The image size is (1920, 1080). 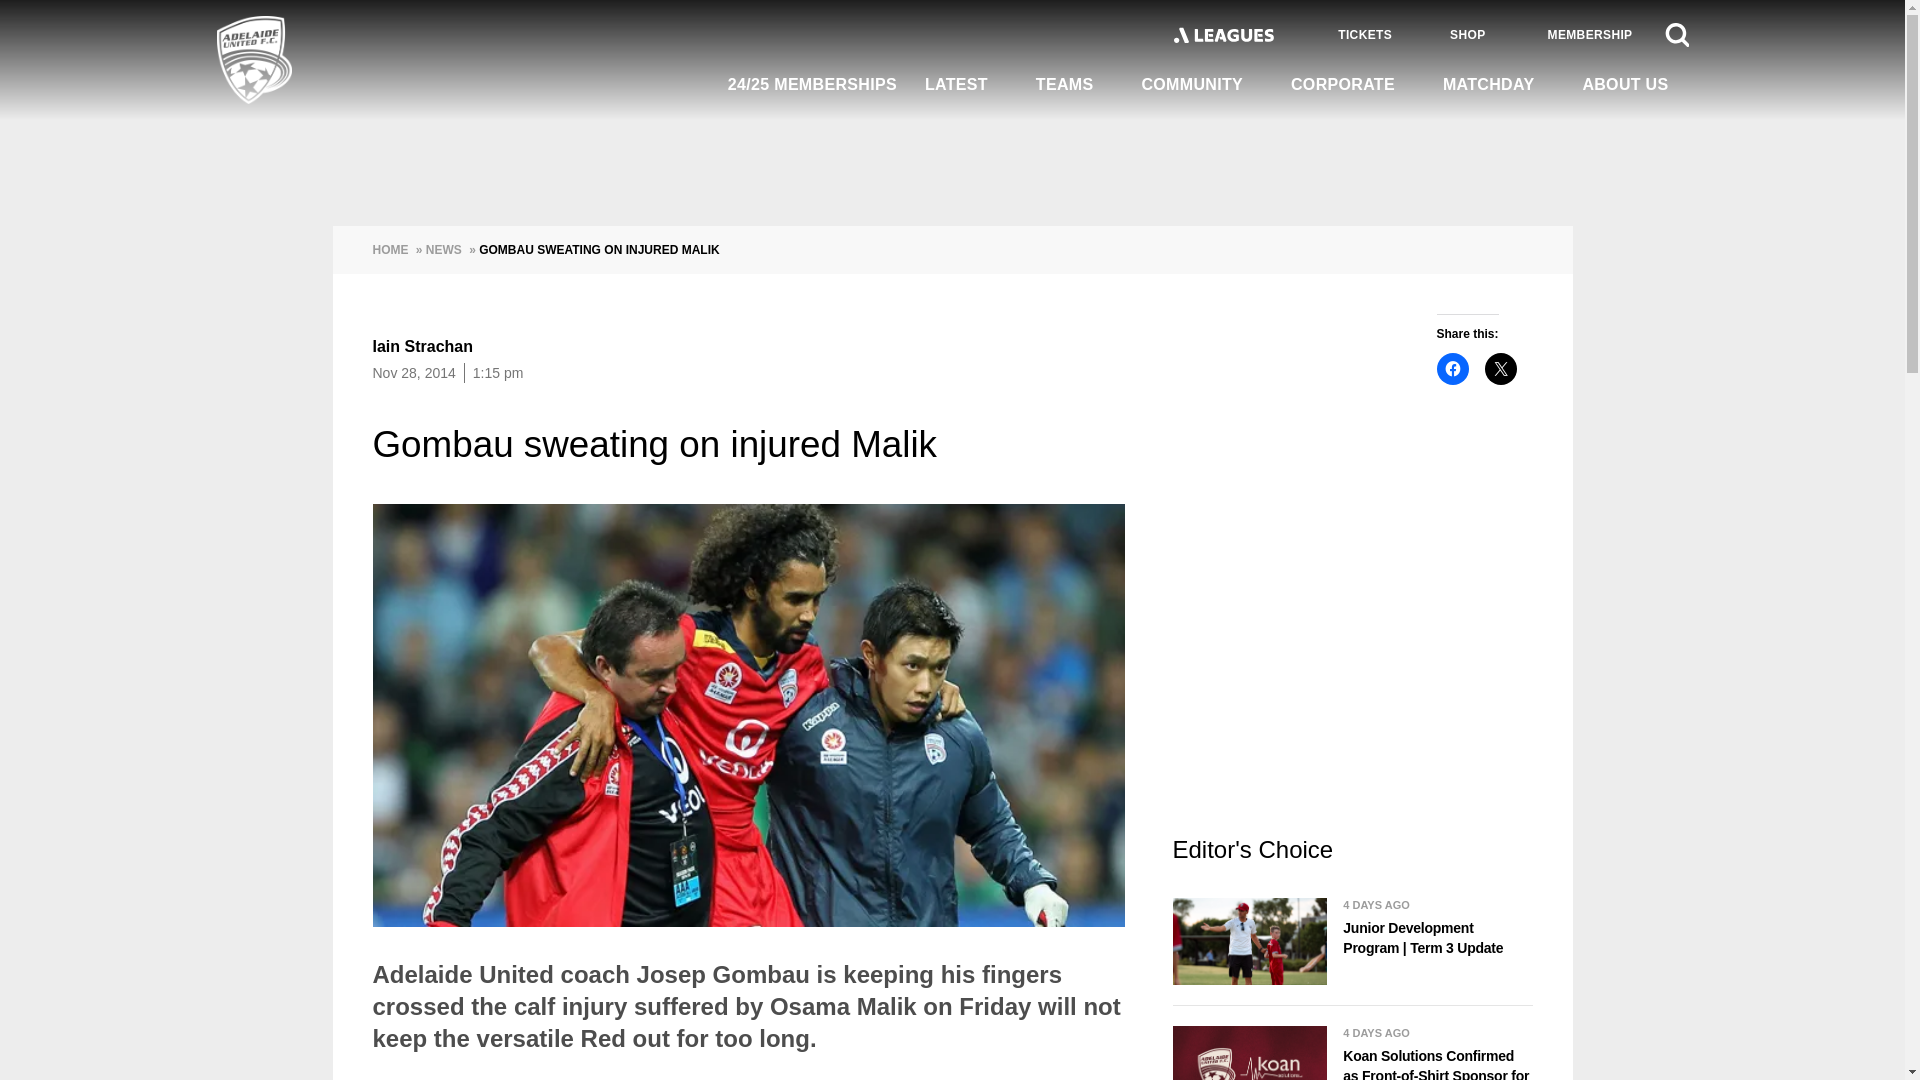 I want to click on COMMUNITY, so click(x=1202, y=85).